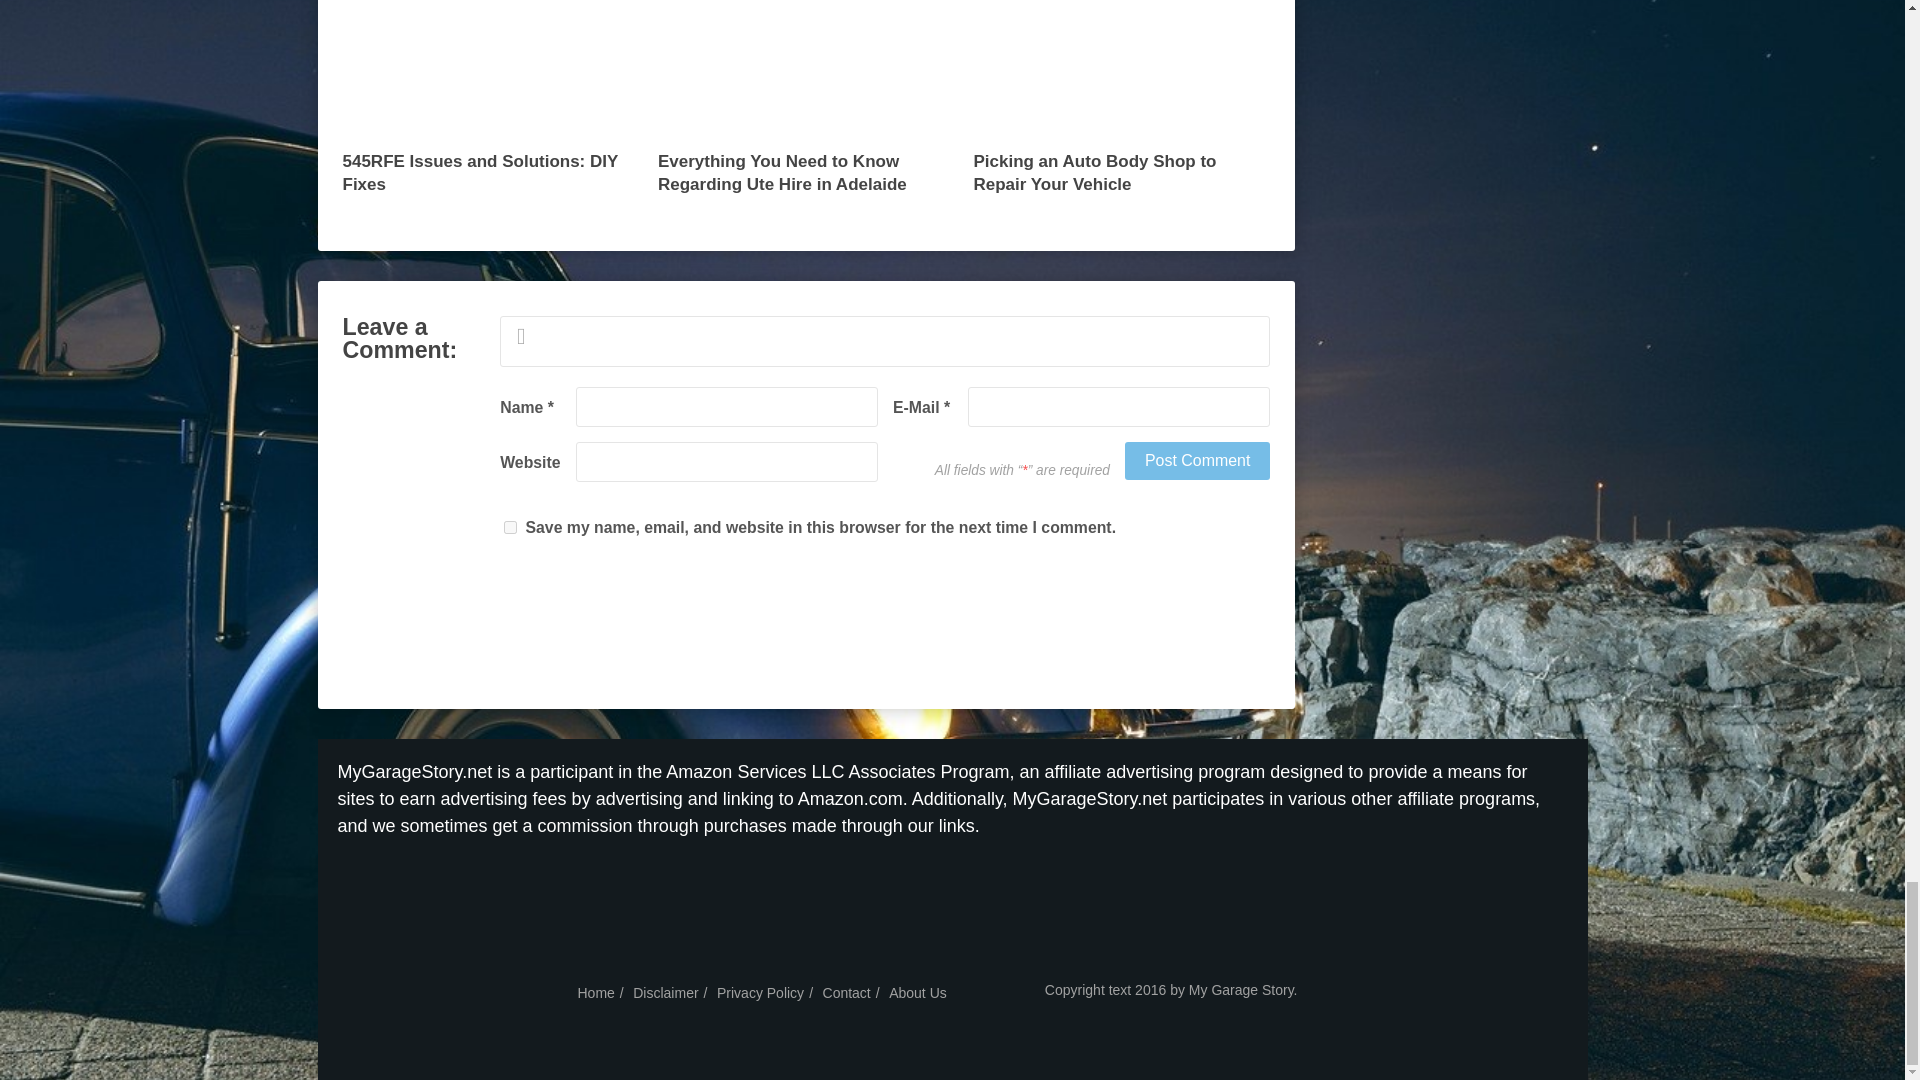 This screenshot has width=1920, height=1080. I want to click on 545RFE Issues and Solutions: DIY Fixes, so click(490, 106).